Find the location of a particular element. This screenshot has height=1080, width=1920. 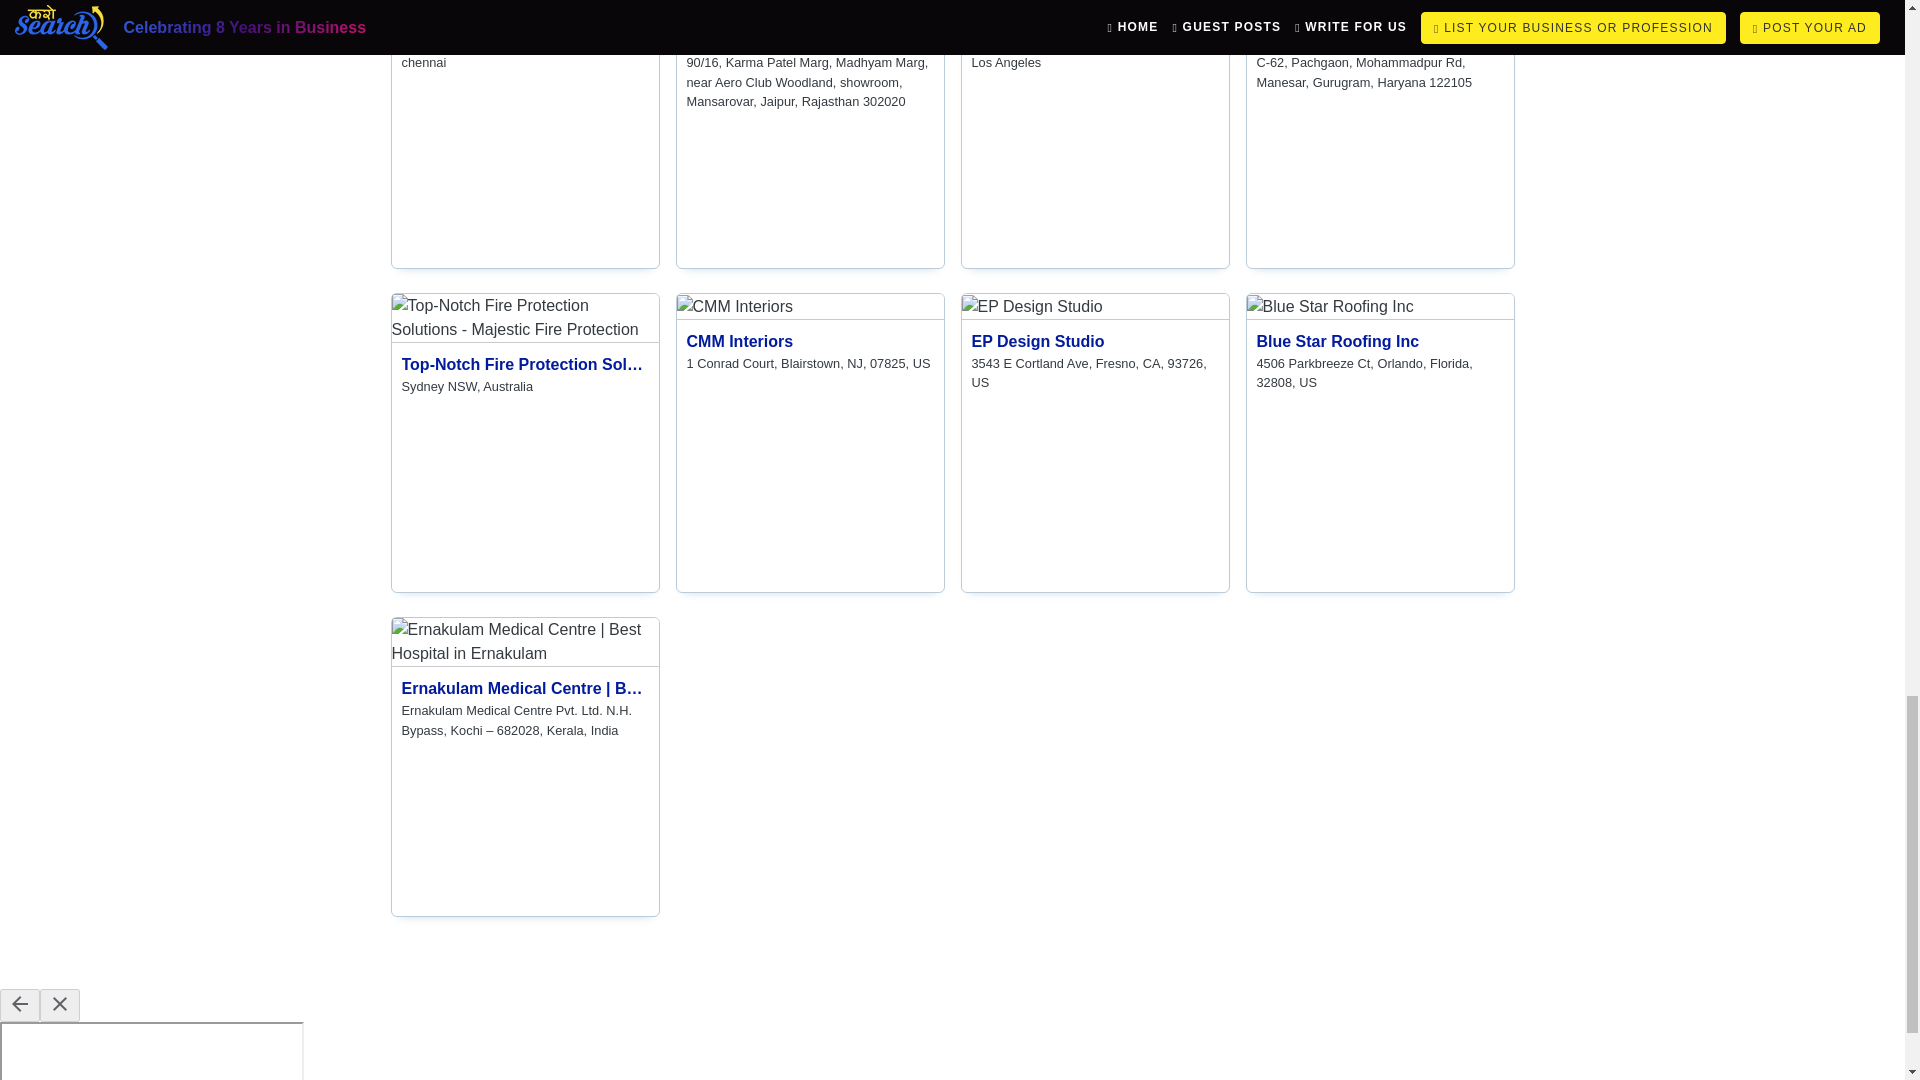

CMM Interiors is located at coordinates (733, 306).